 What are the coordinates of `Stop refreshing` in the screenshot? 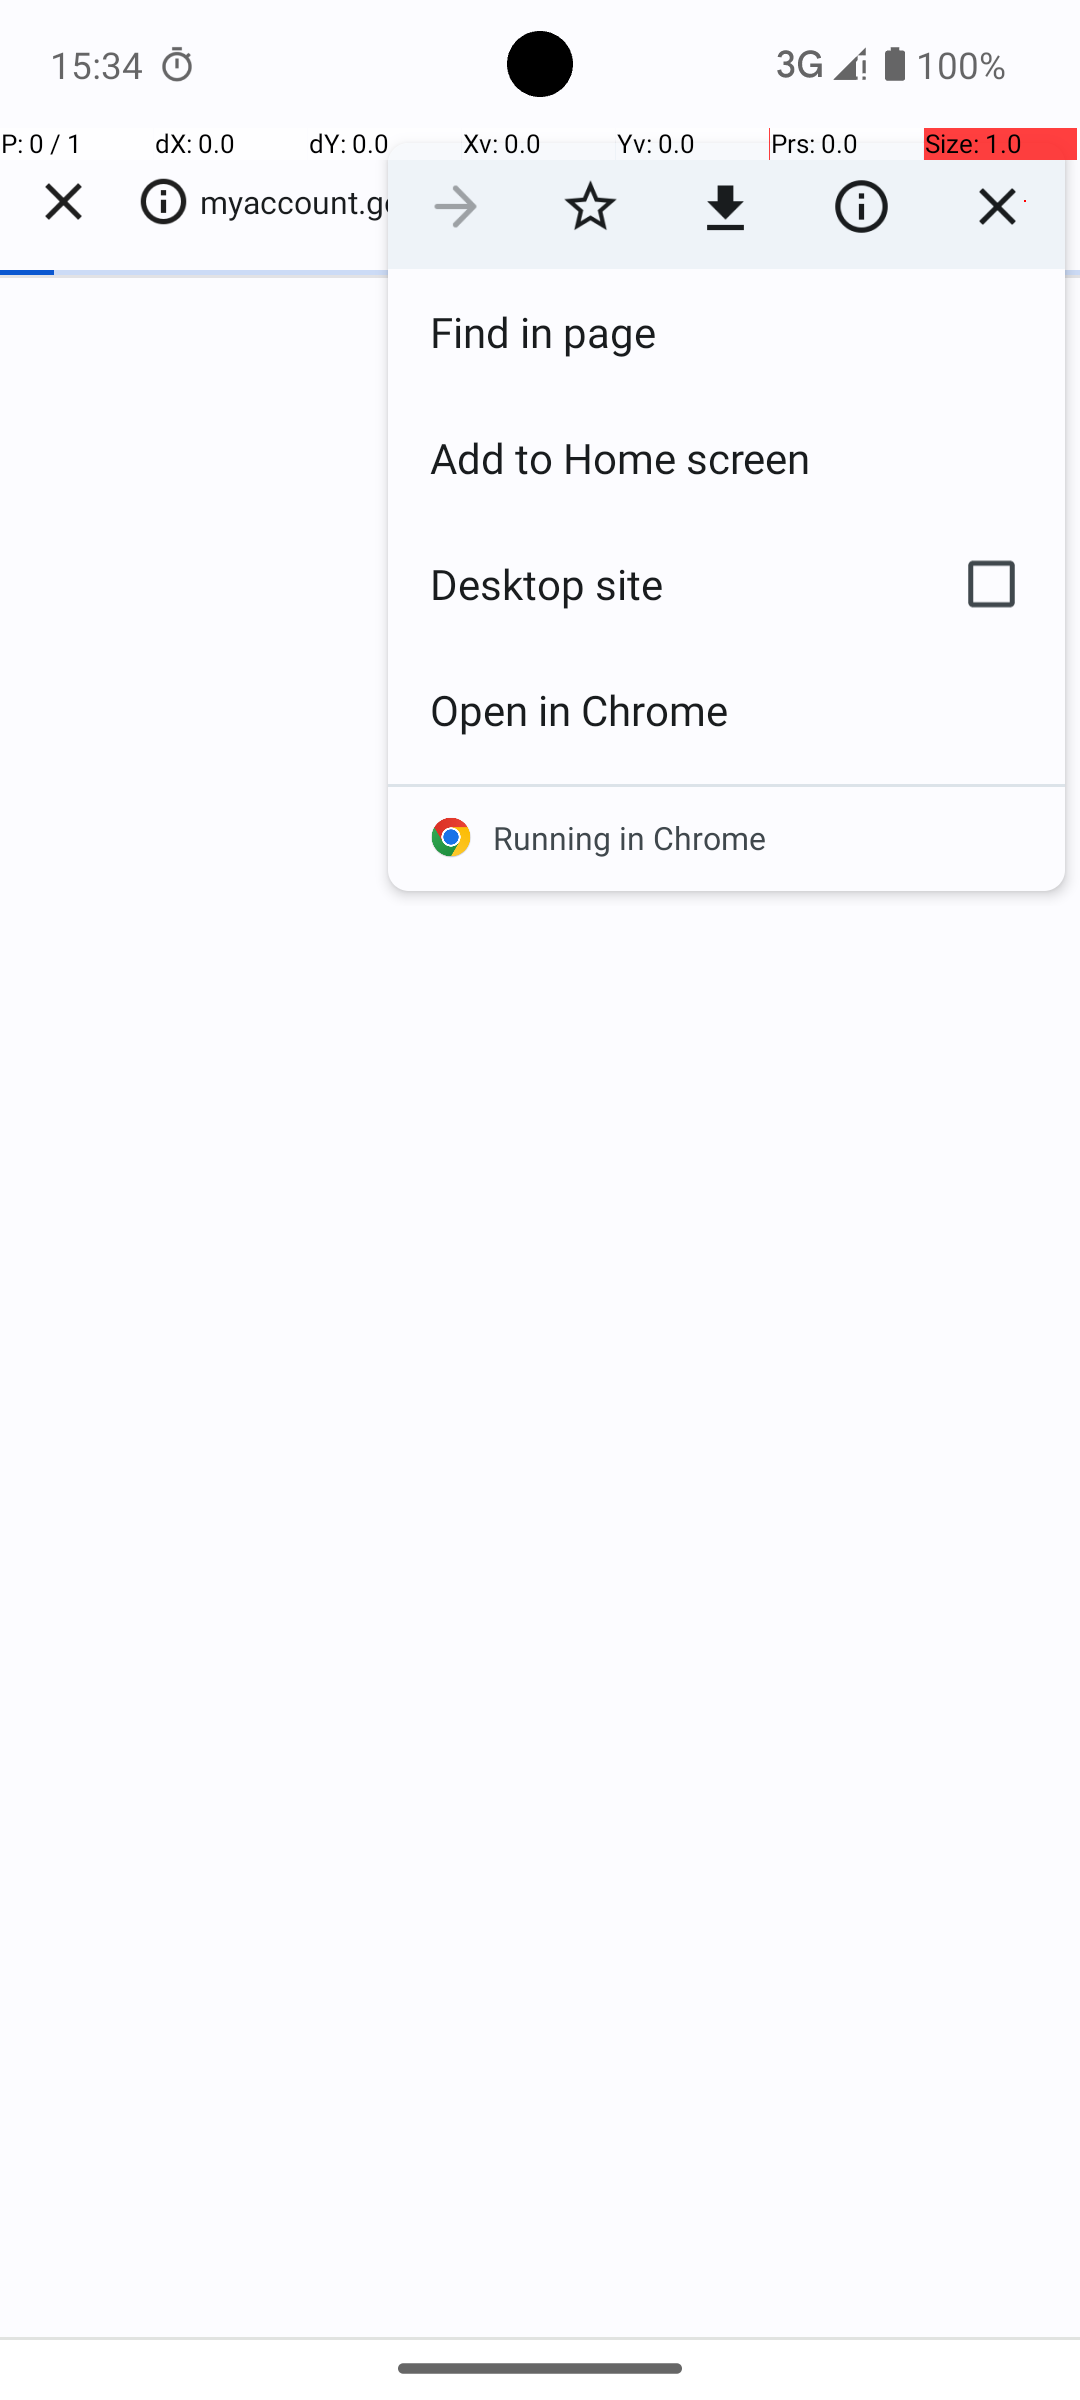 It's located at (997, 206).